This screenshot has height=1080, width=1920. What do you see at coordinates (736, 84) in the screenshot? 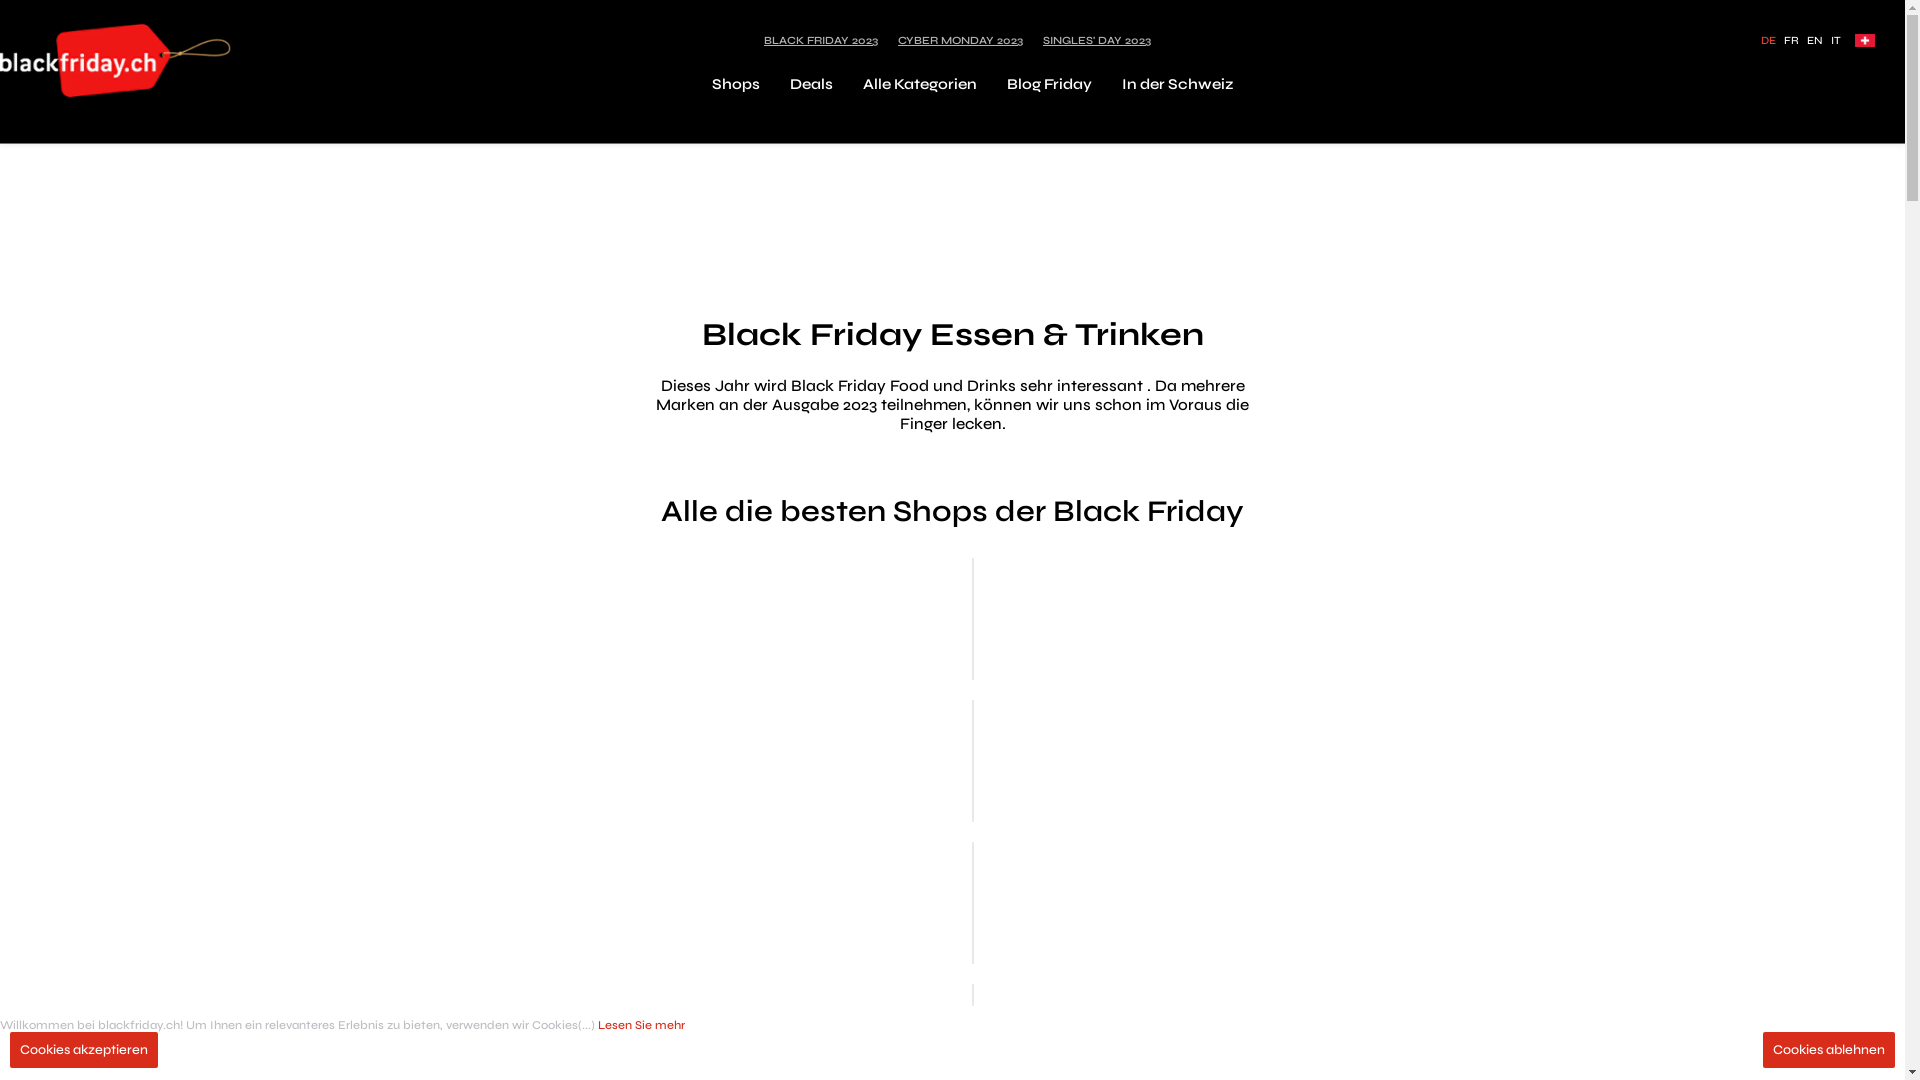
I see `Shops` at bounding box center [736, 84].